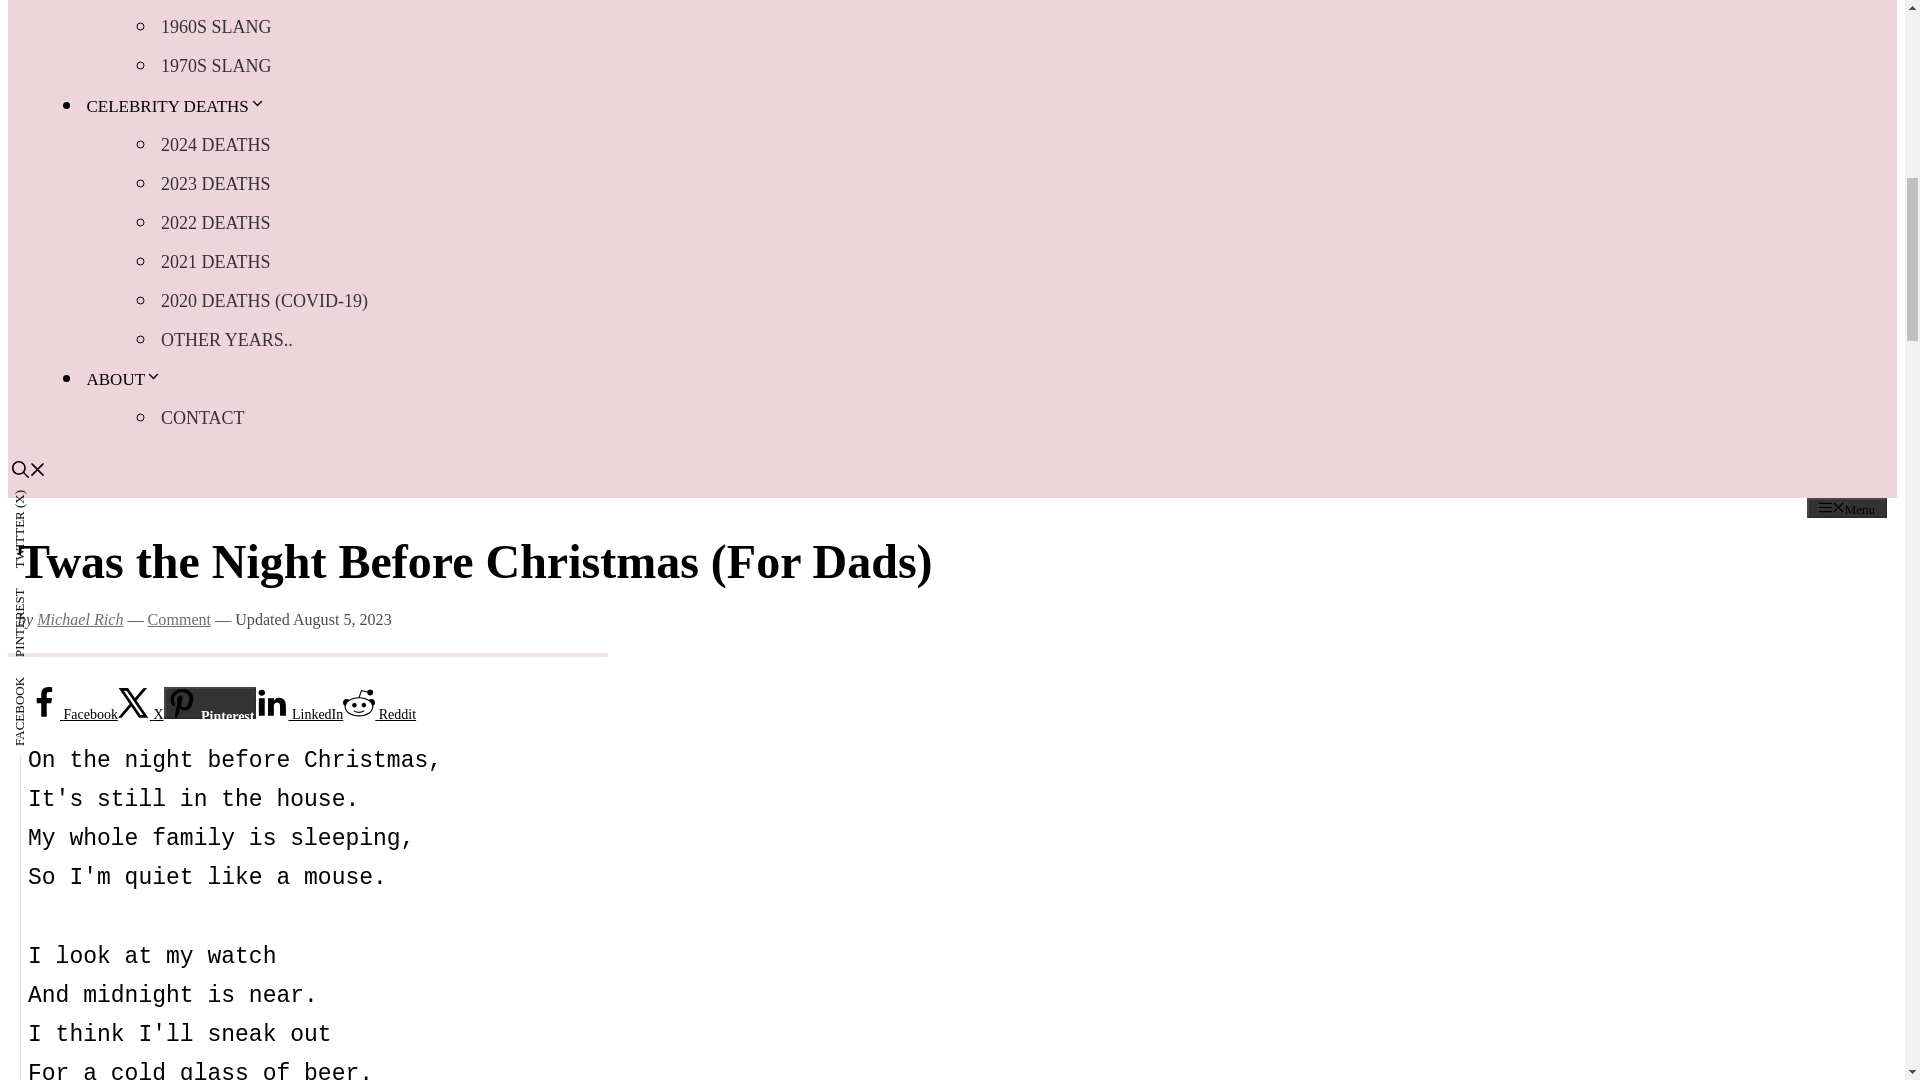  Describe the element at coordinates (216, 26) in the screenshot. I see `1960S SLANG` at that location.